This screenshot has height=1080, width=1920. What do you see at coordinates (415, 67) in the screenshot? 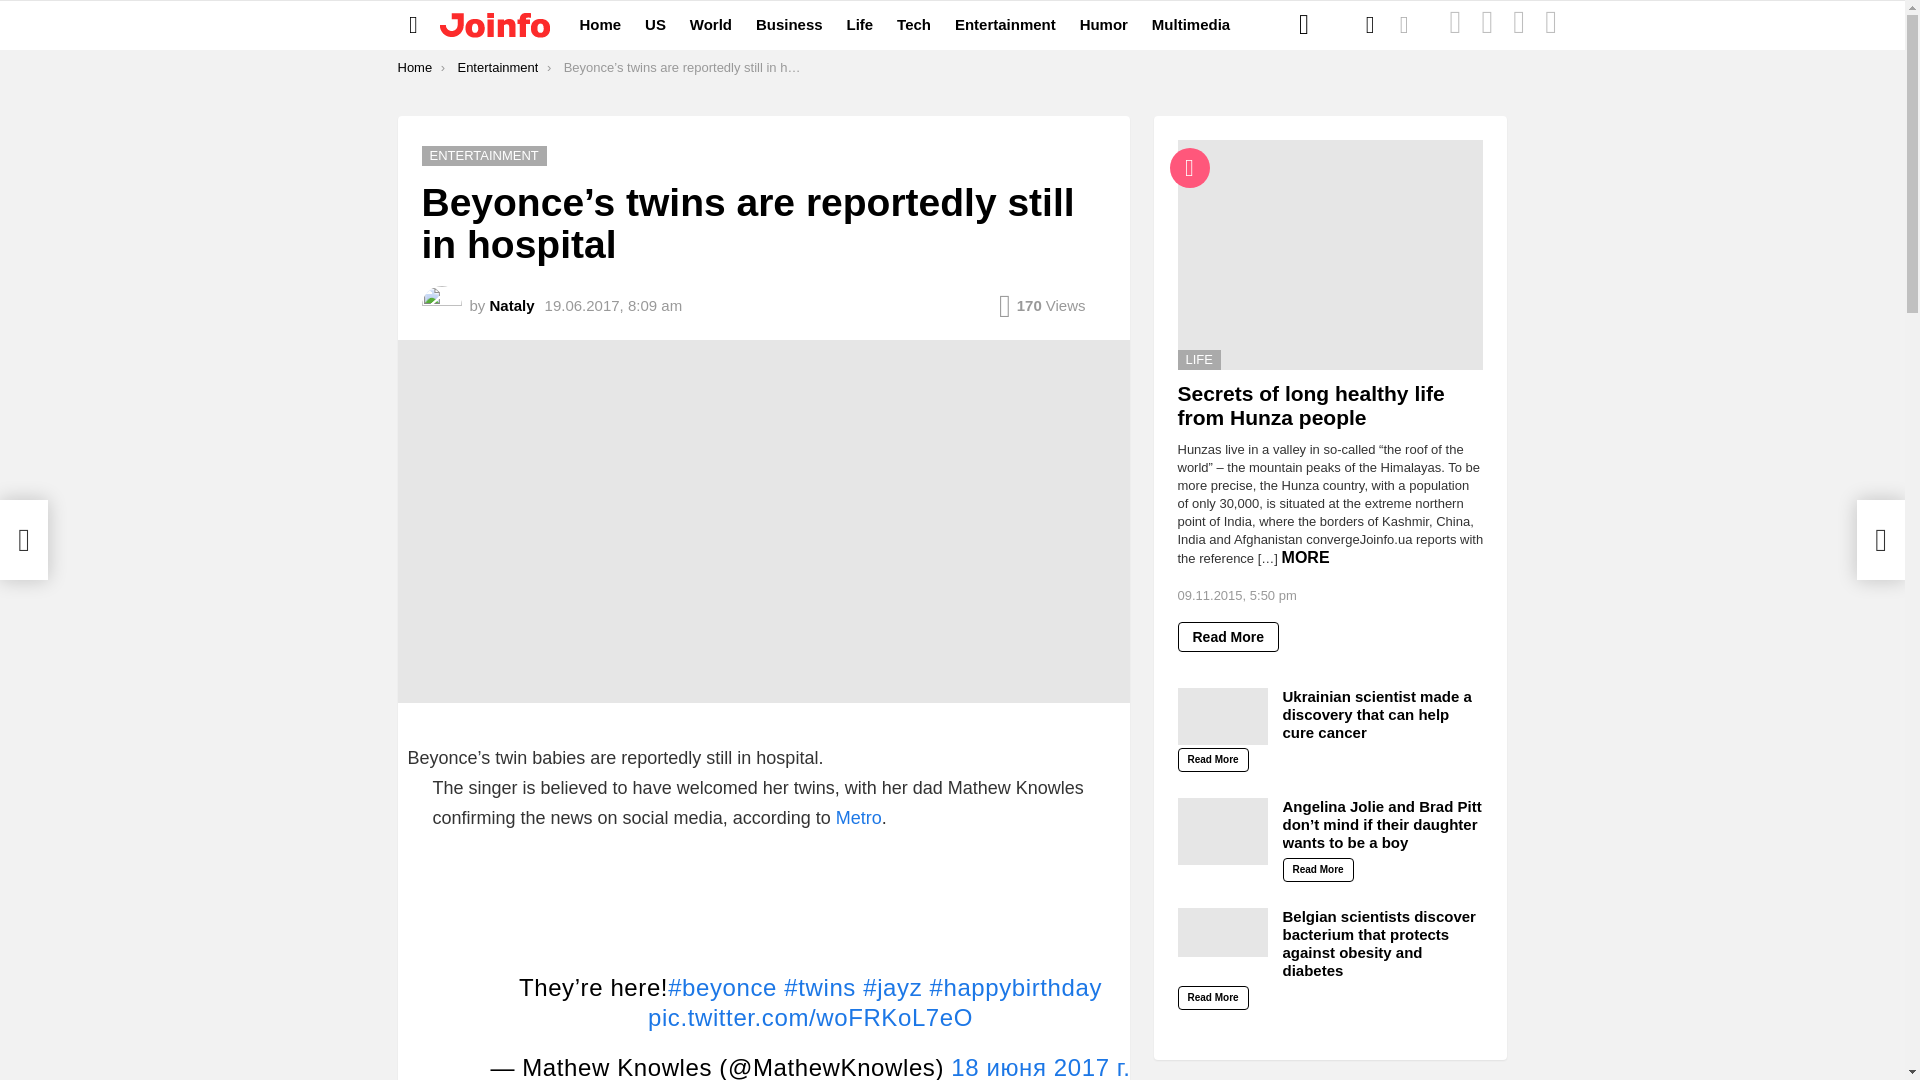
I see `Home` at bounding box center [415, 67].